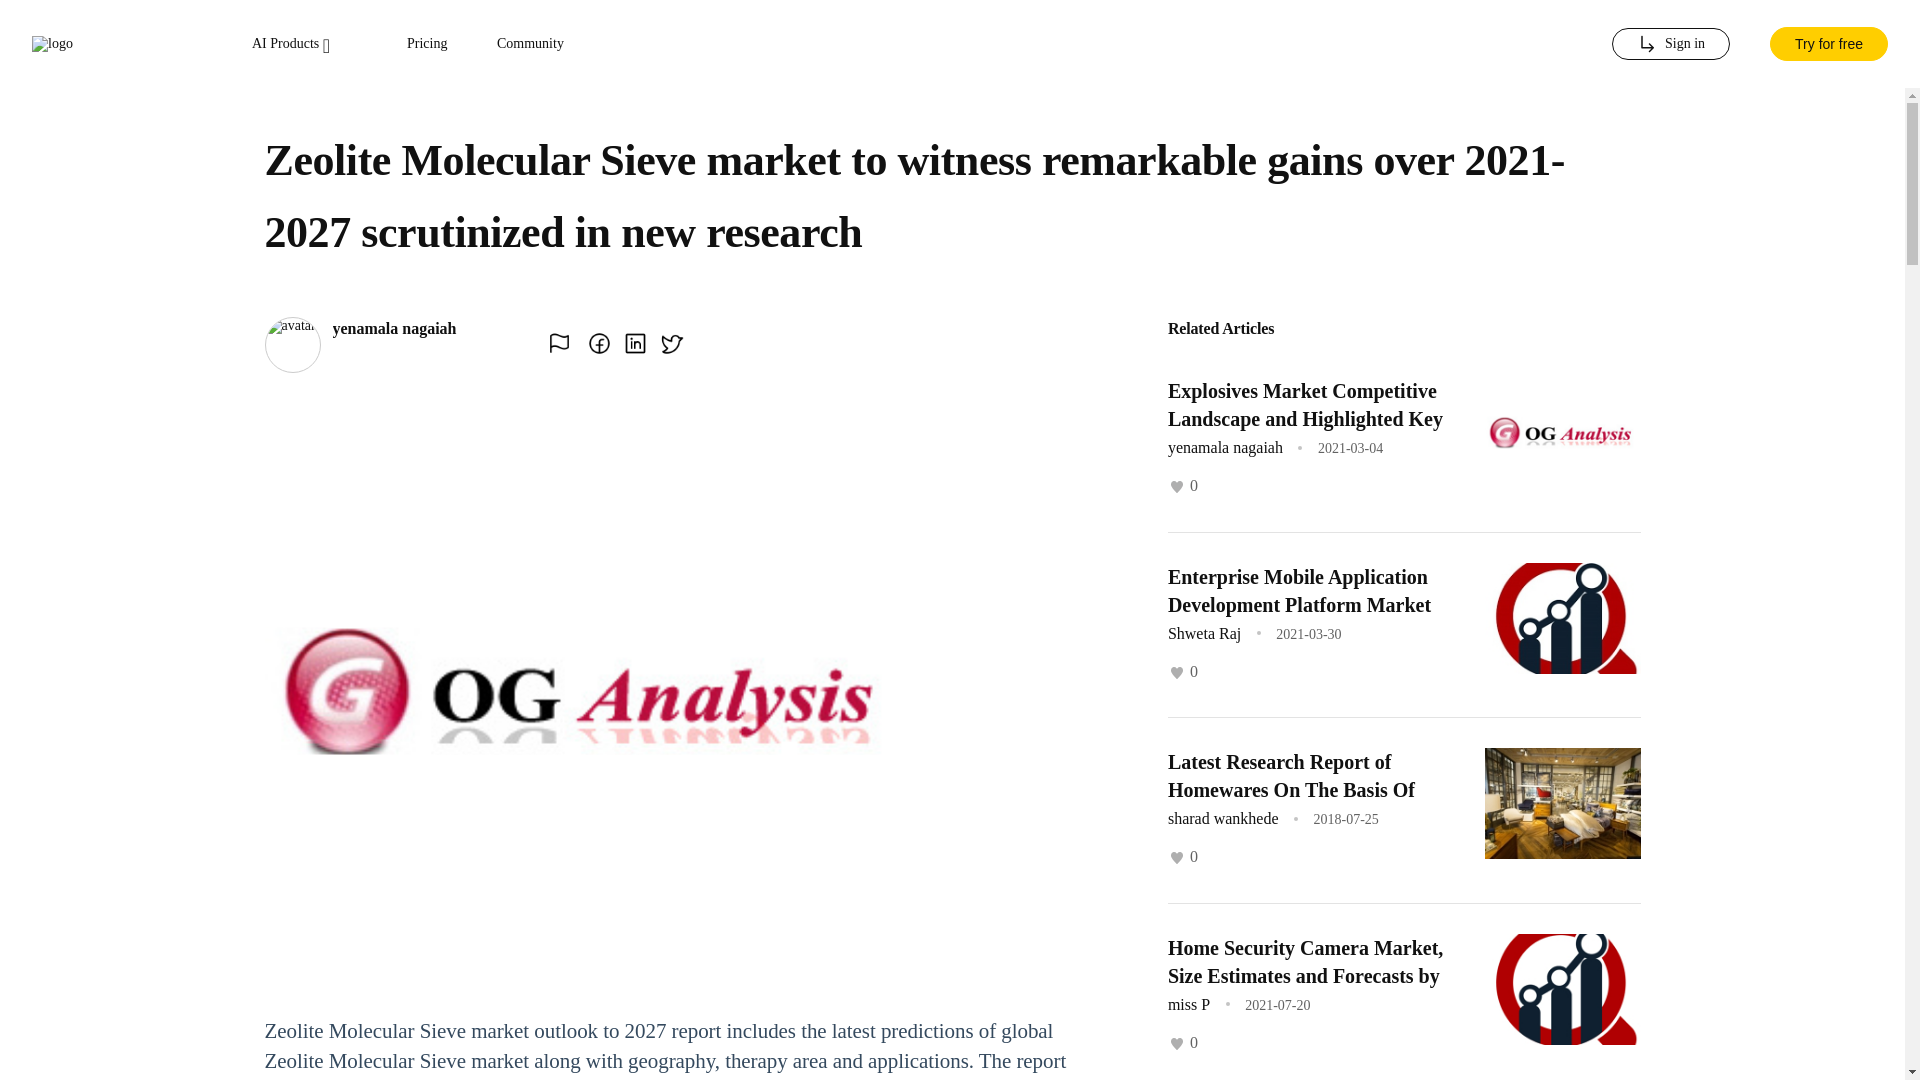  I want to click on Try for free, so click(1828, 44).